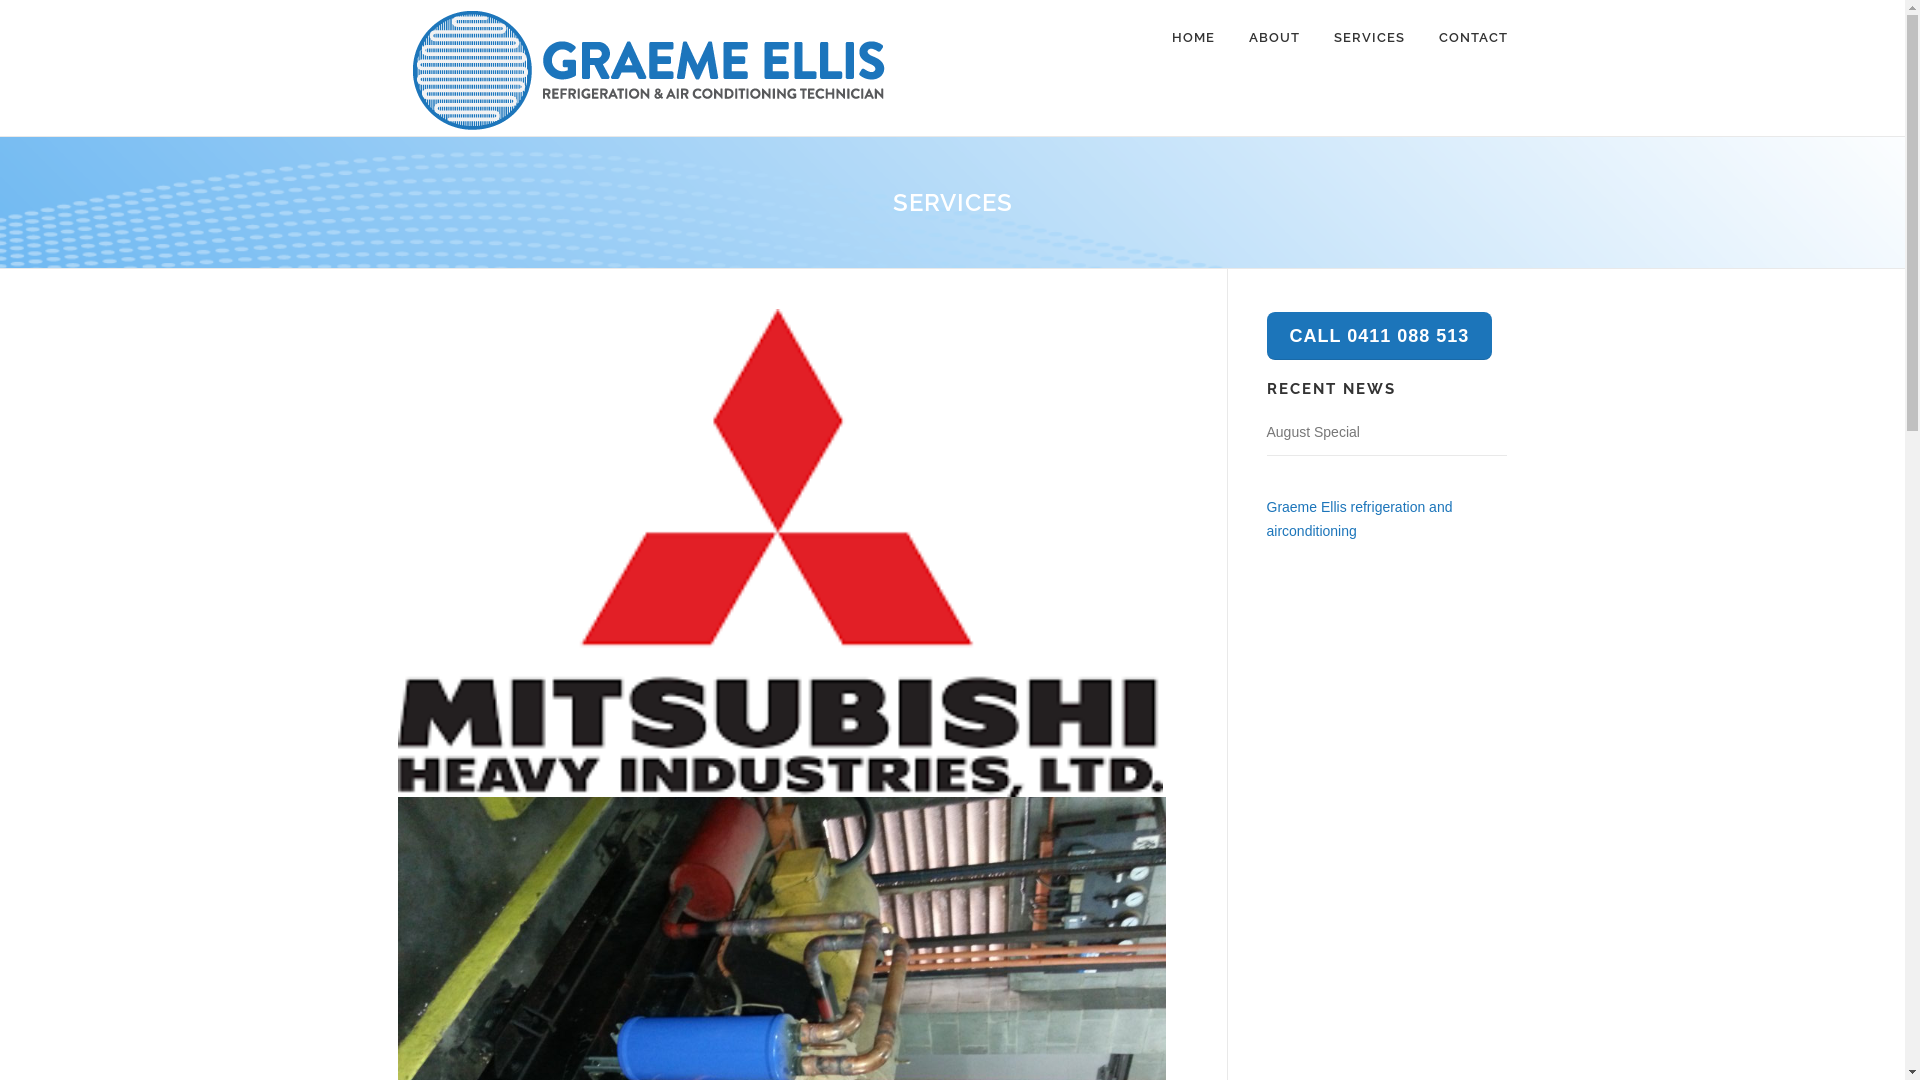 The width and height of the screenshot is (1920, 1080). I want to click on CONTACT, so click(1465, 38).